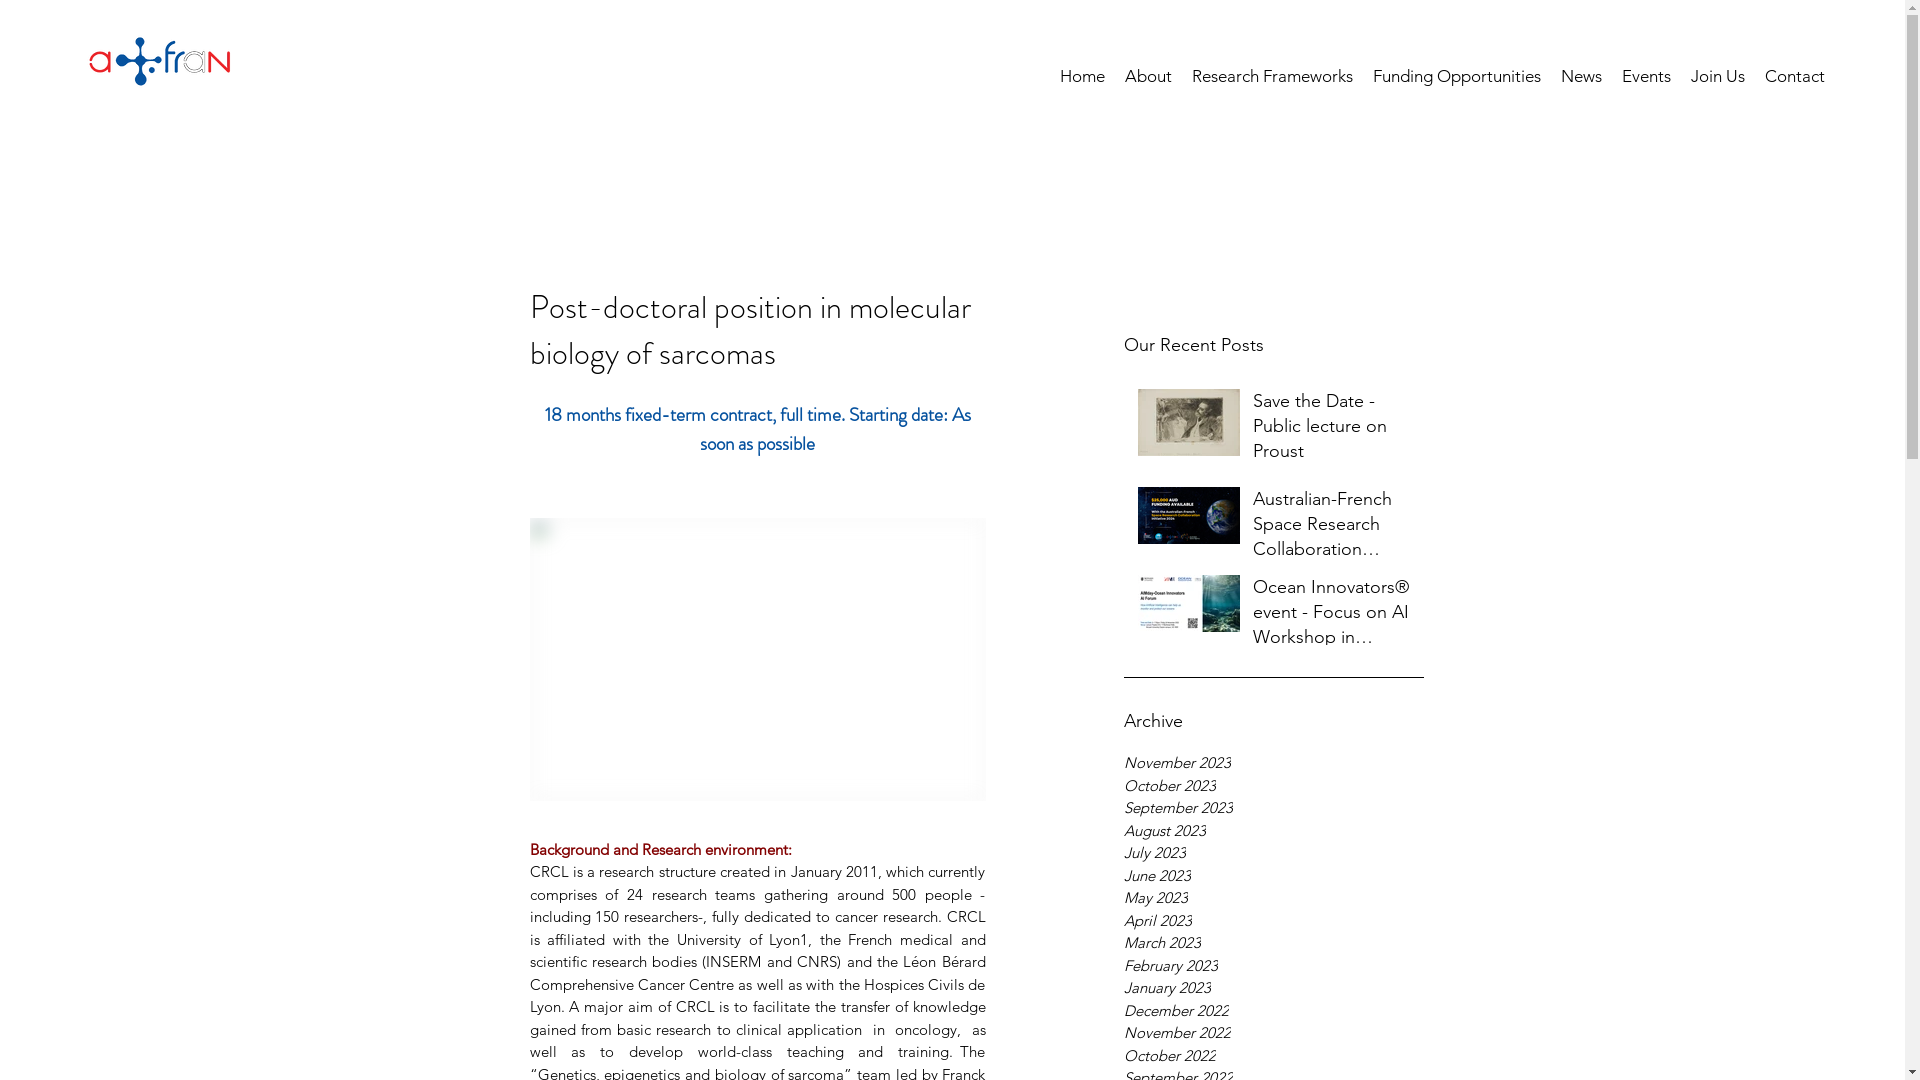 This screenshot has width=1920, height=1080. Describe the element at coordinates (1795, 76) in the screenshot. I see `Contact` at that location.